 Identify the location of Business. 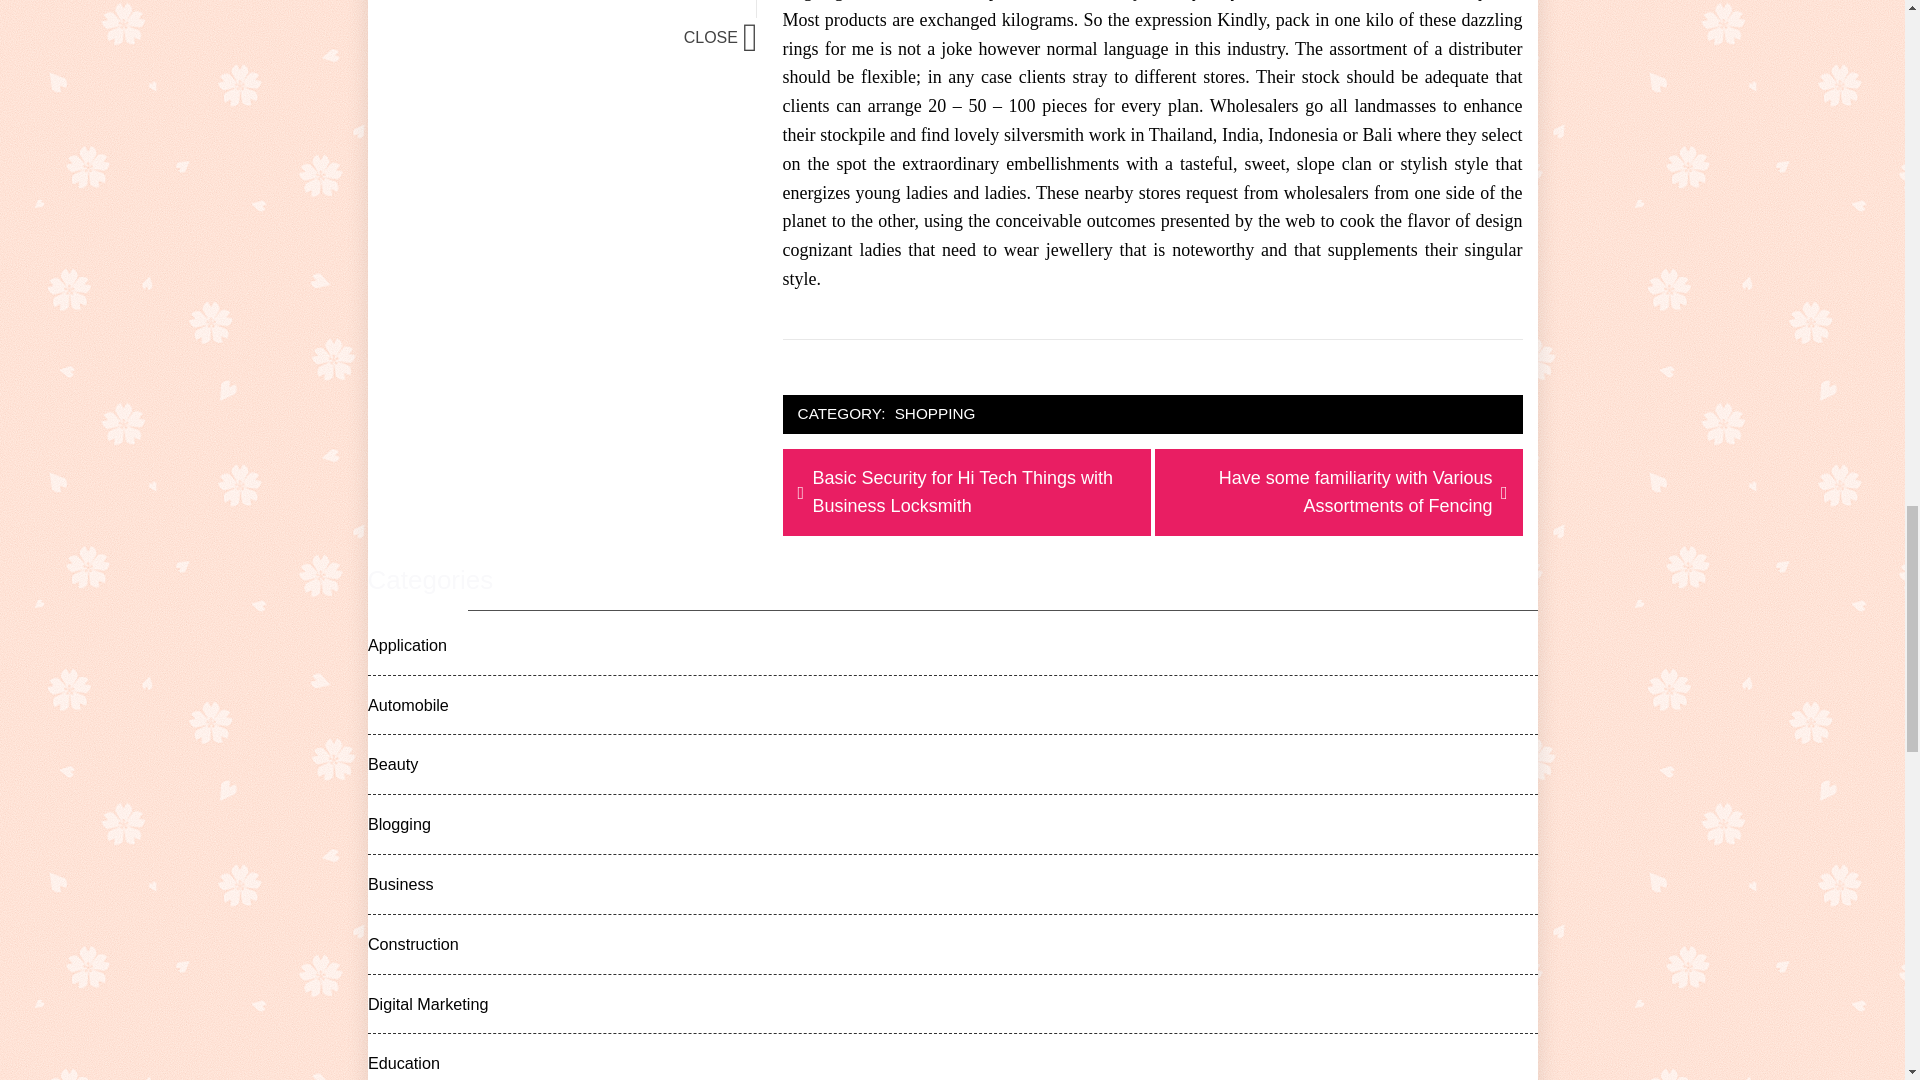
(398, 884).